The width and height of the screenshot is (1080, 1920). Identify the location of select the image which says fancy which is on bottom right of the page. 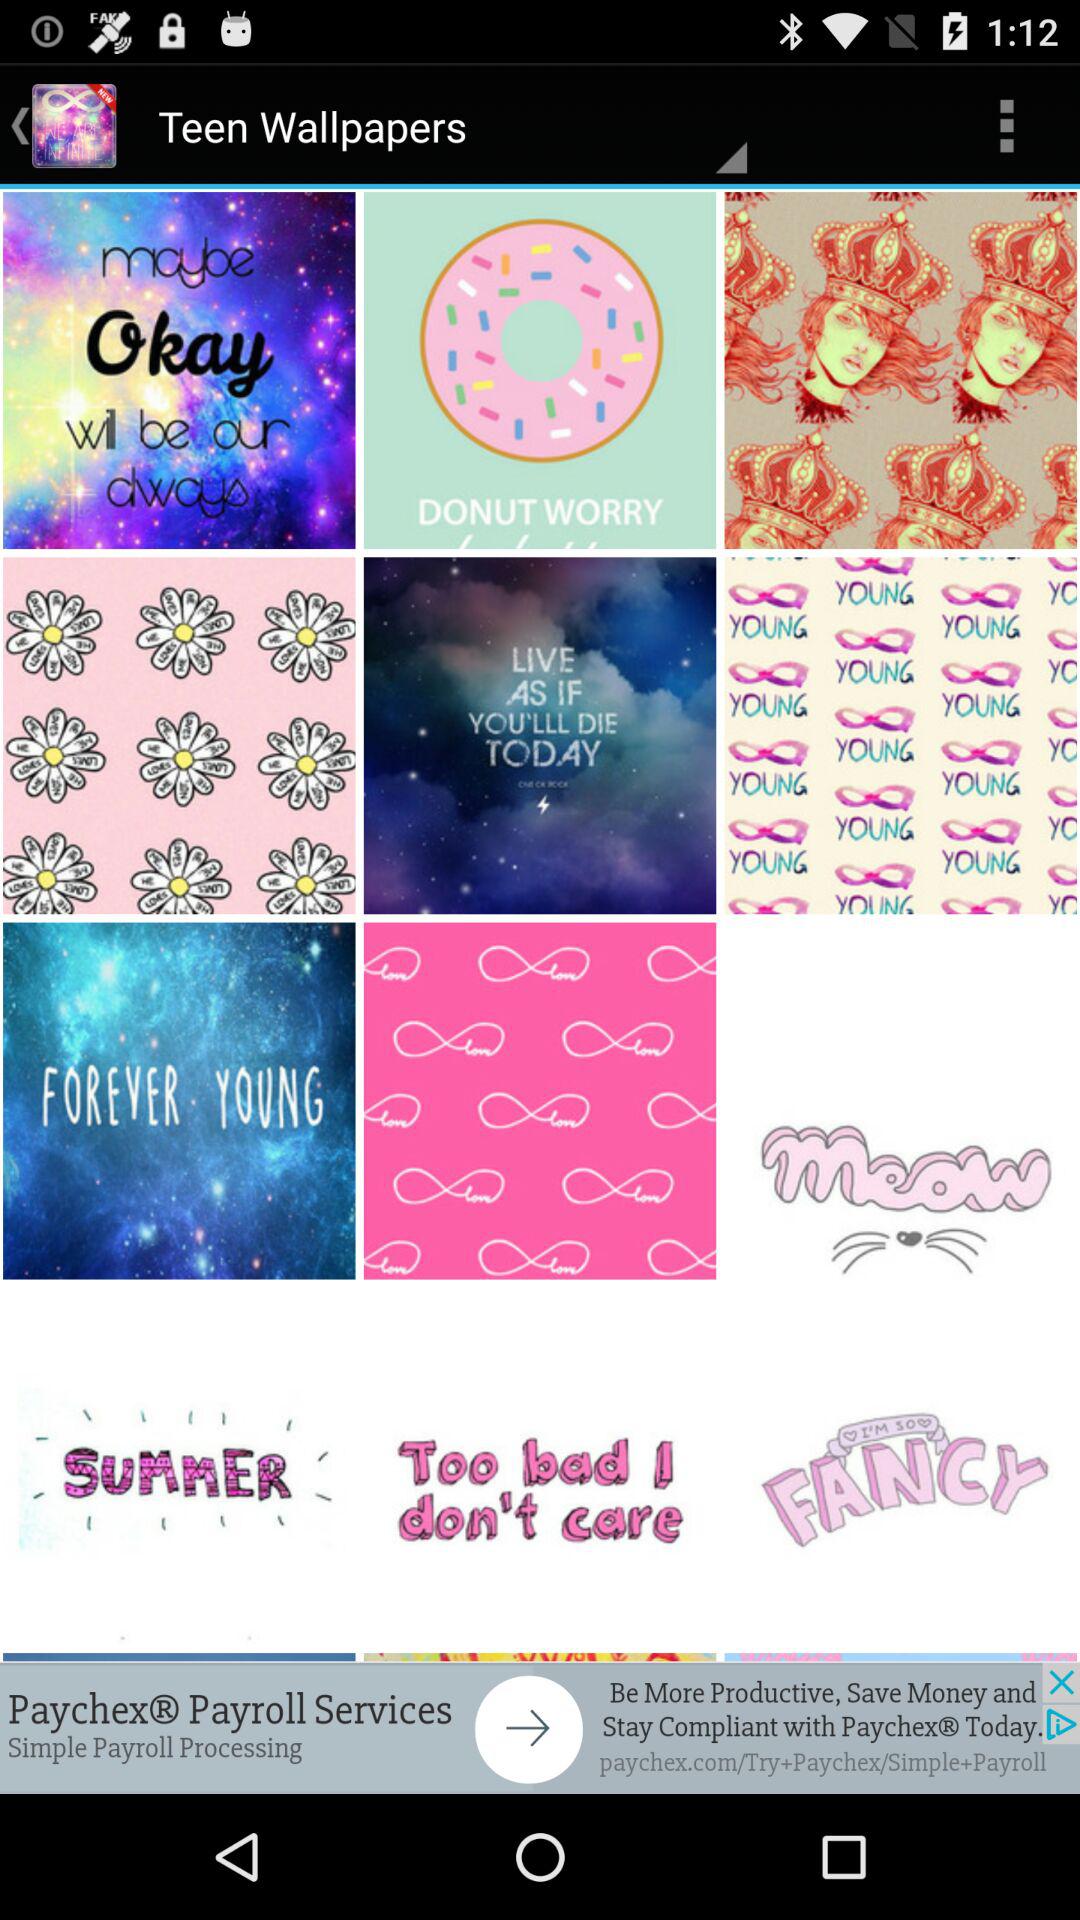
(902, 1466).